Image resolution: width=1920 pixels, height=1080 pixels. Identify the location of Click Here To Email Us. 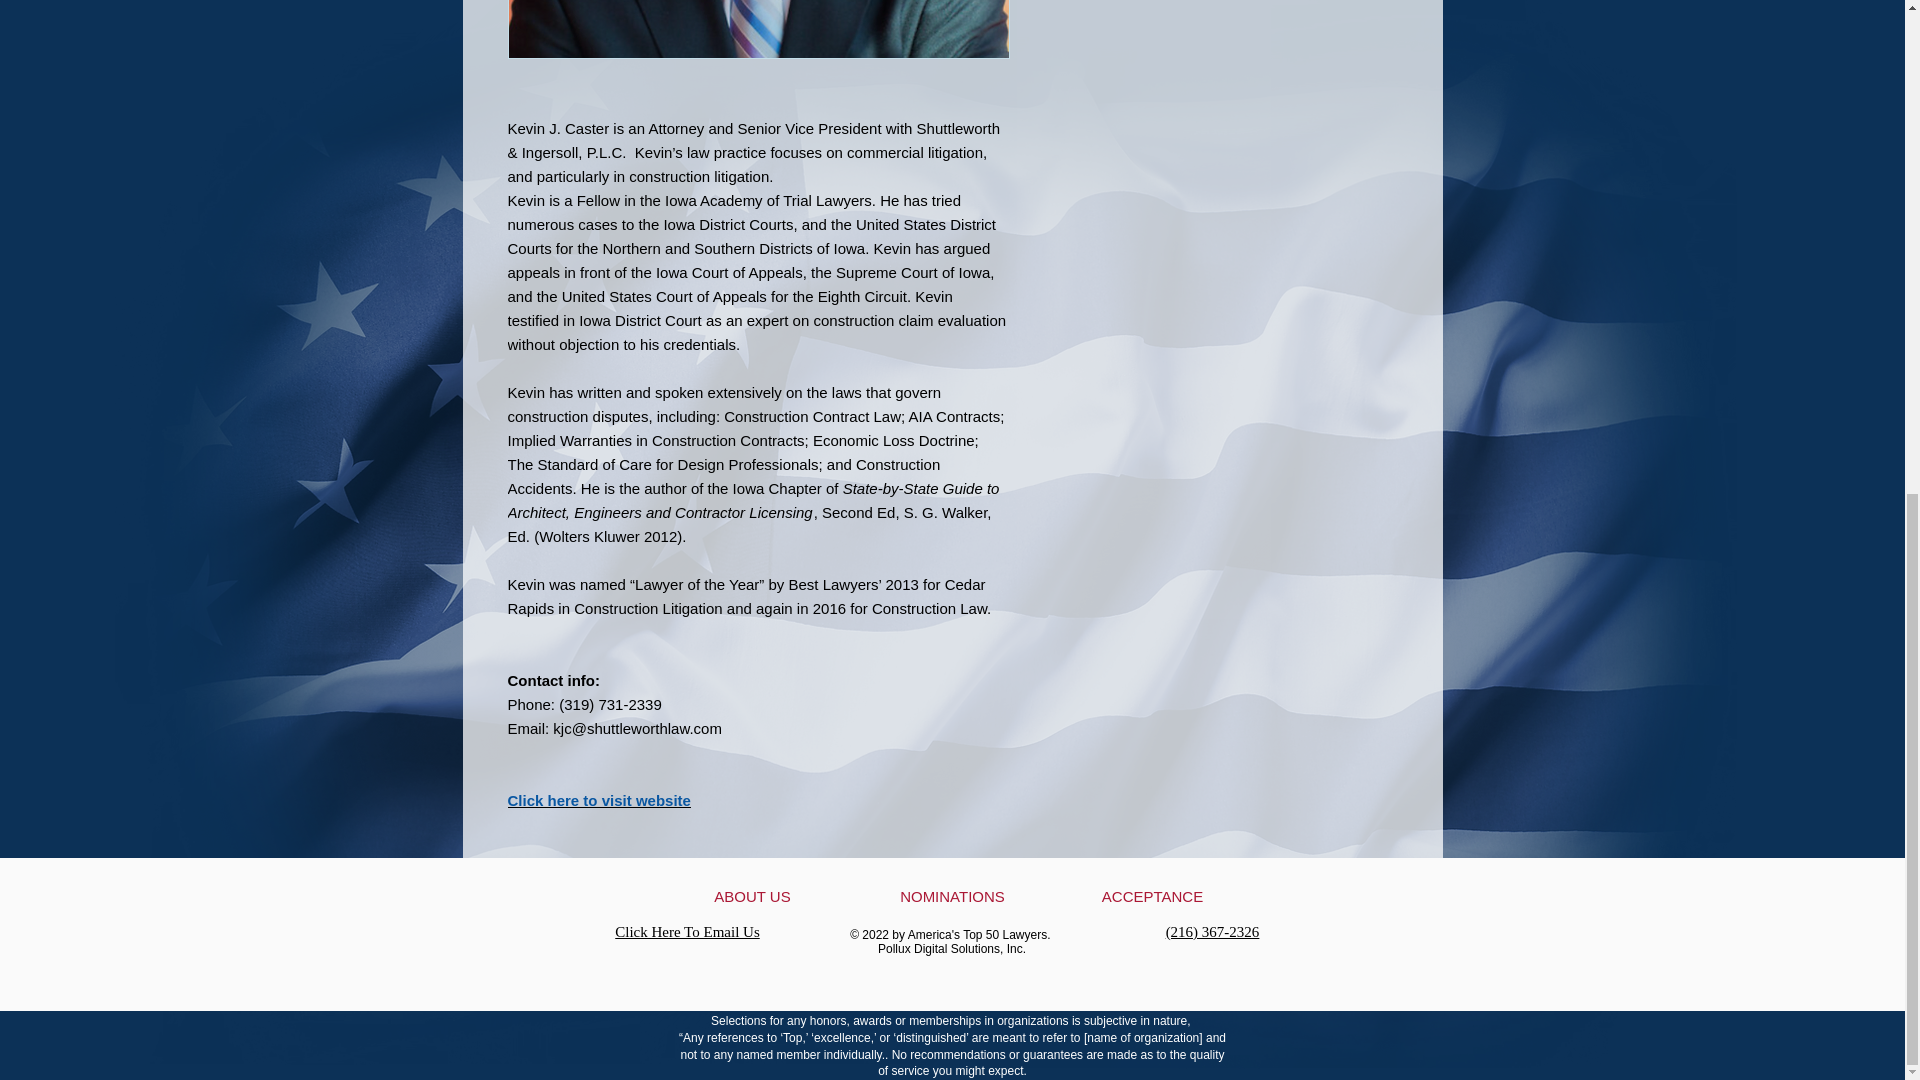
(686, 932).